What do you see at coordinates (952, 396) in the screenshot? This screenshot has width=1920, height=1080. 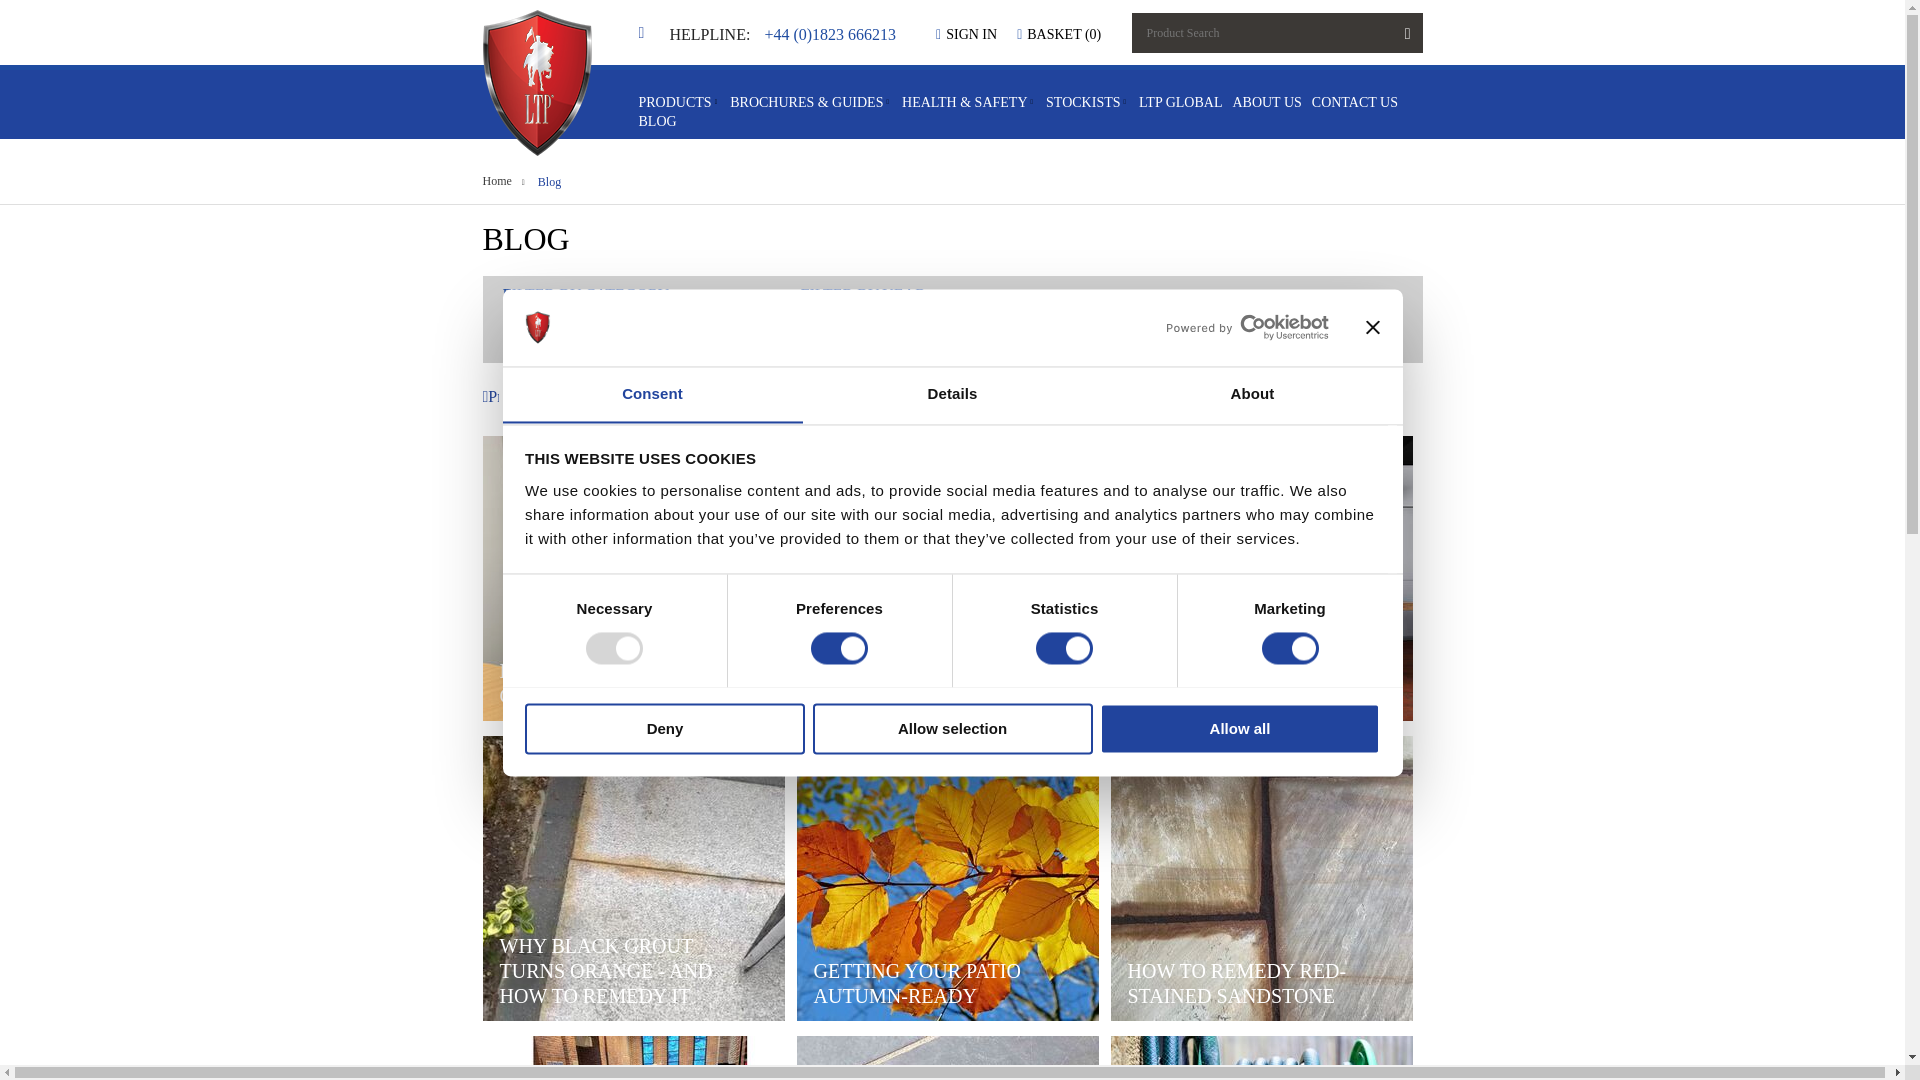 I see `Details` at bounding box center [952, 396].